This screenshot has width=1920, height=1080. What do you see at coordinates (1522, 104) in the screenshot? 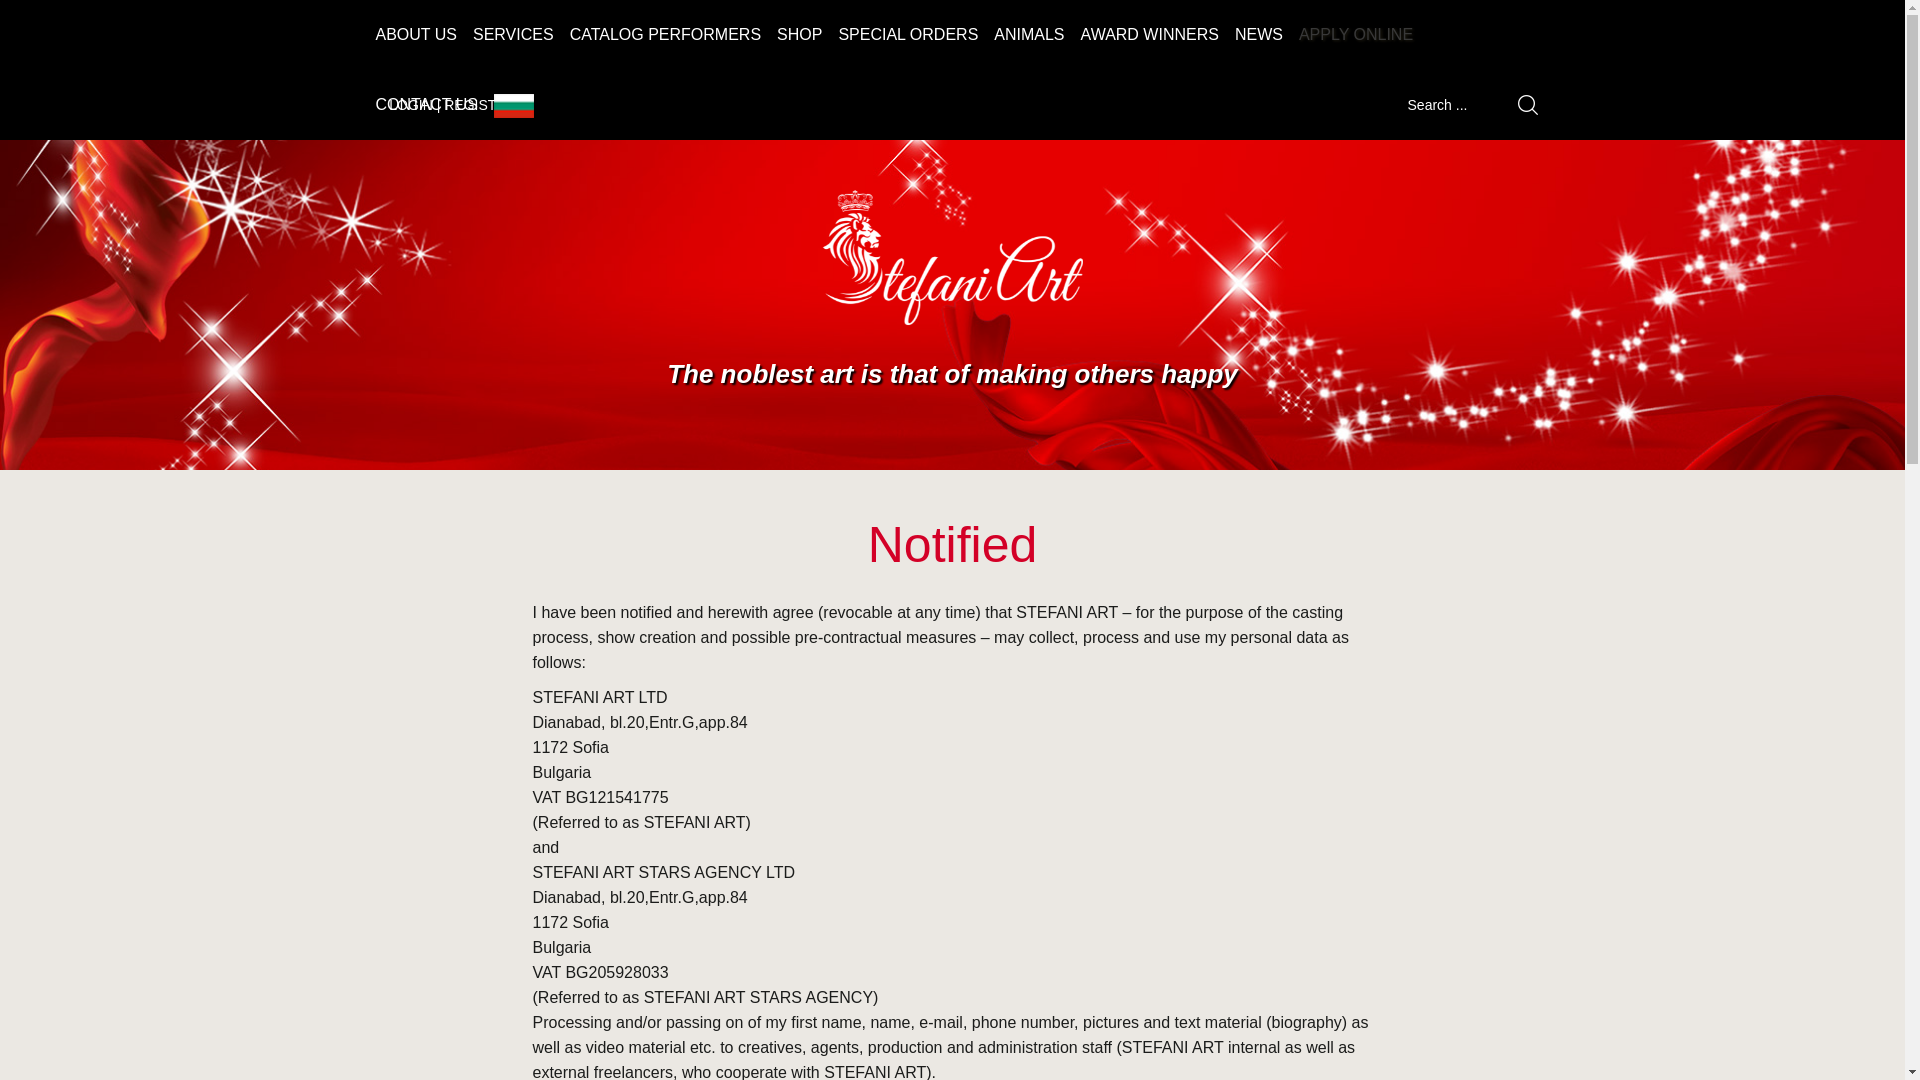
I see `Search` at bounding box center [1522, 104].